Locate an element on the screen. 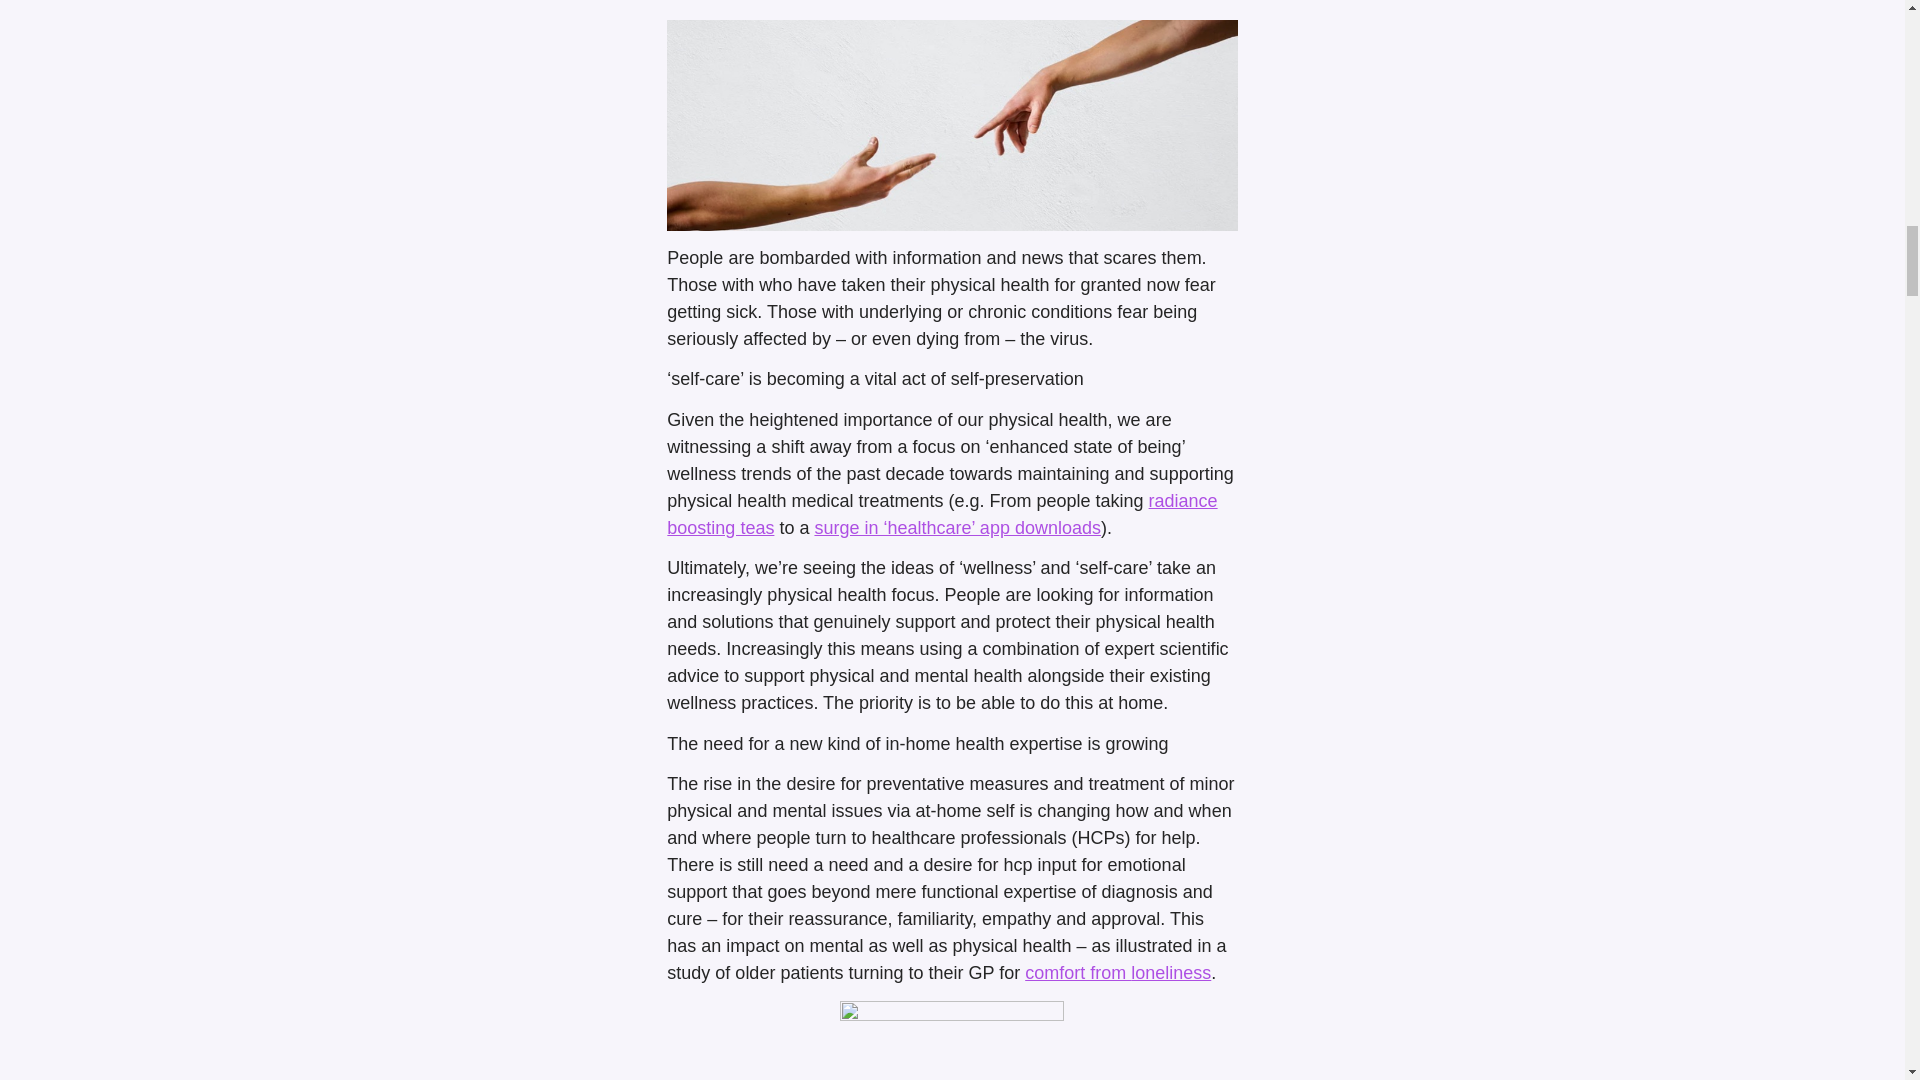 This screenshot has height=1080, width=1920. loneliness is located at coordinates (1170, 972).